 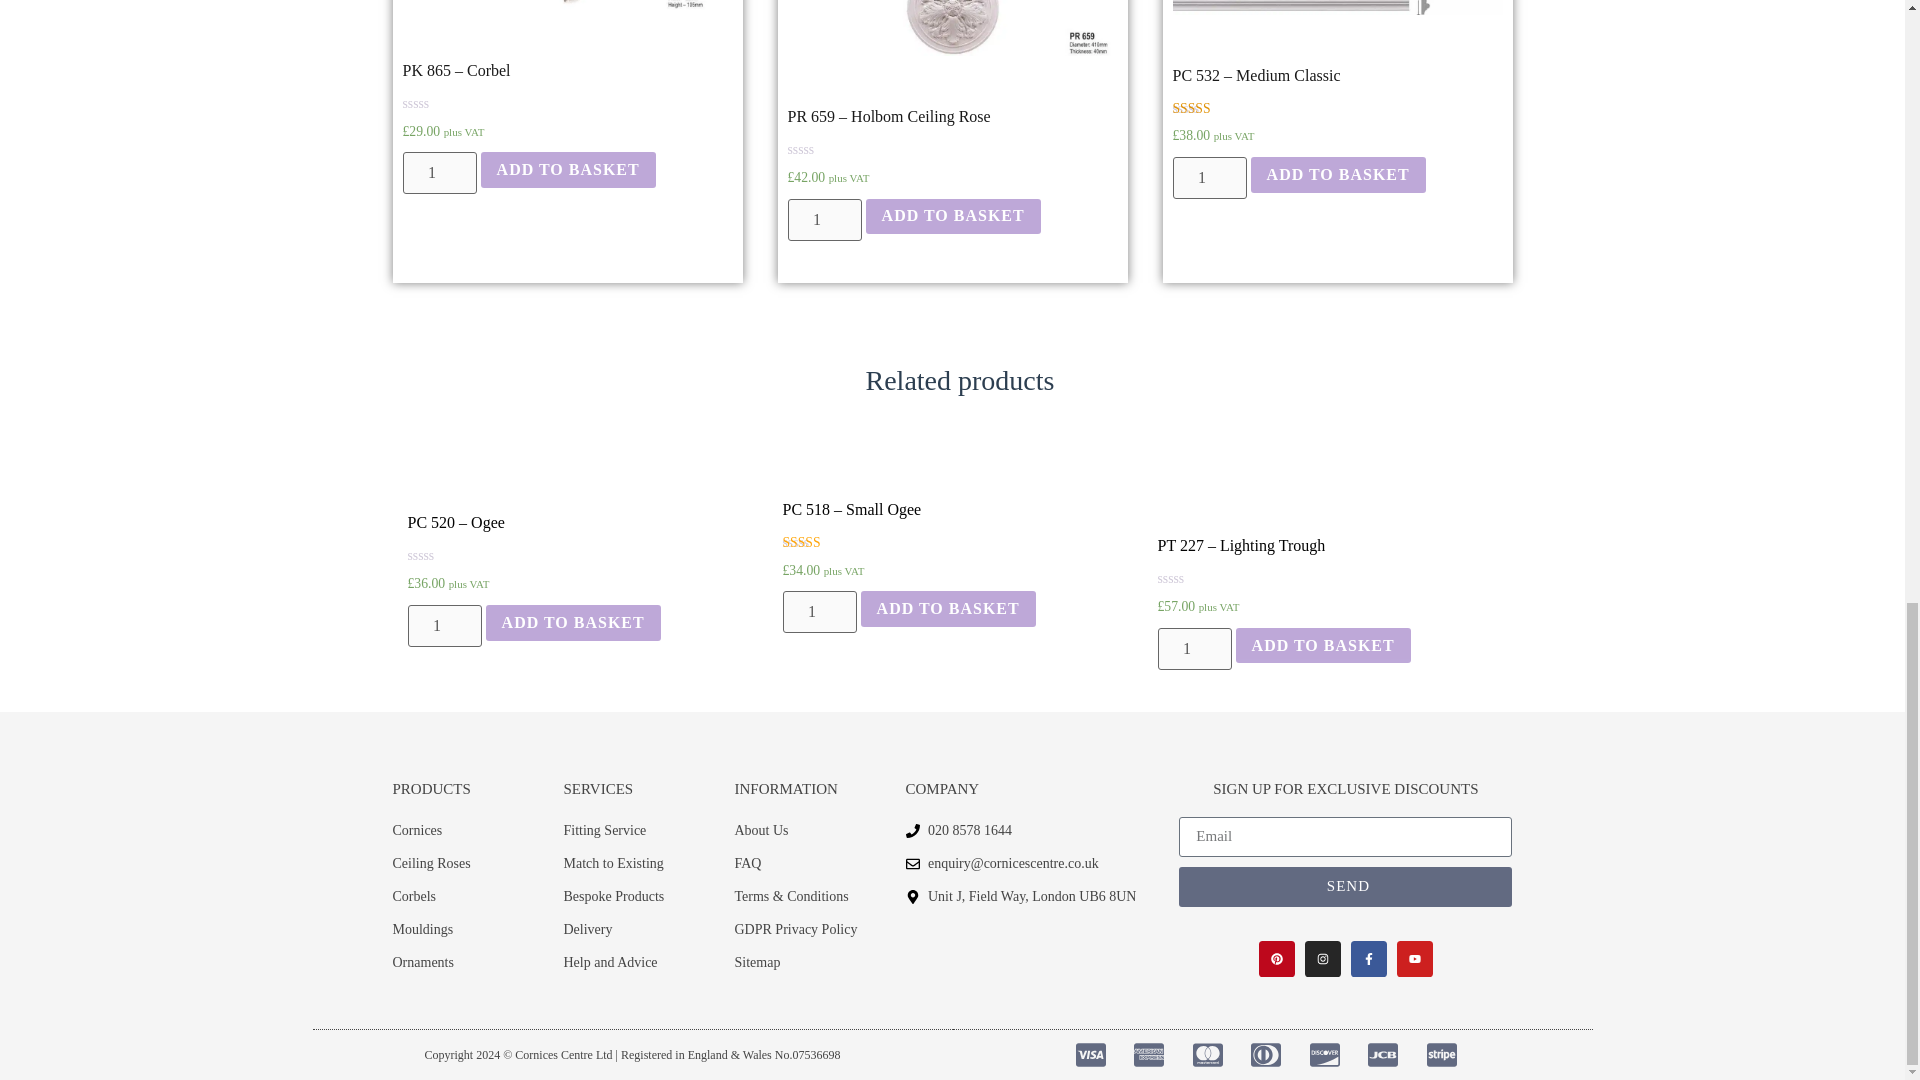 I want to click on 1, so click(x=1208, y=177).